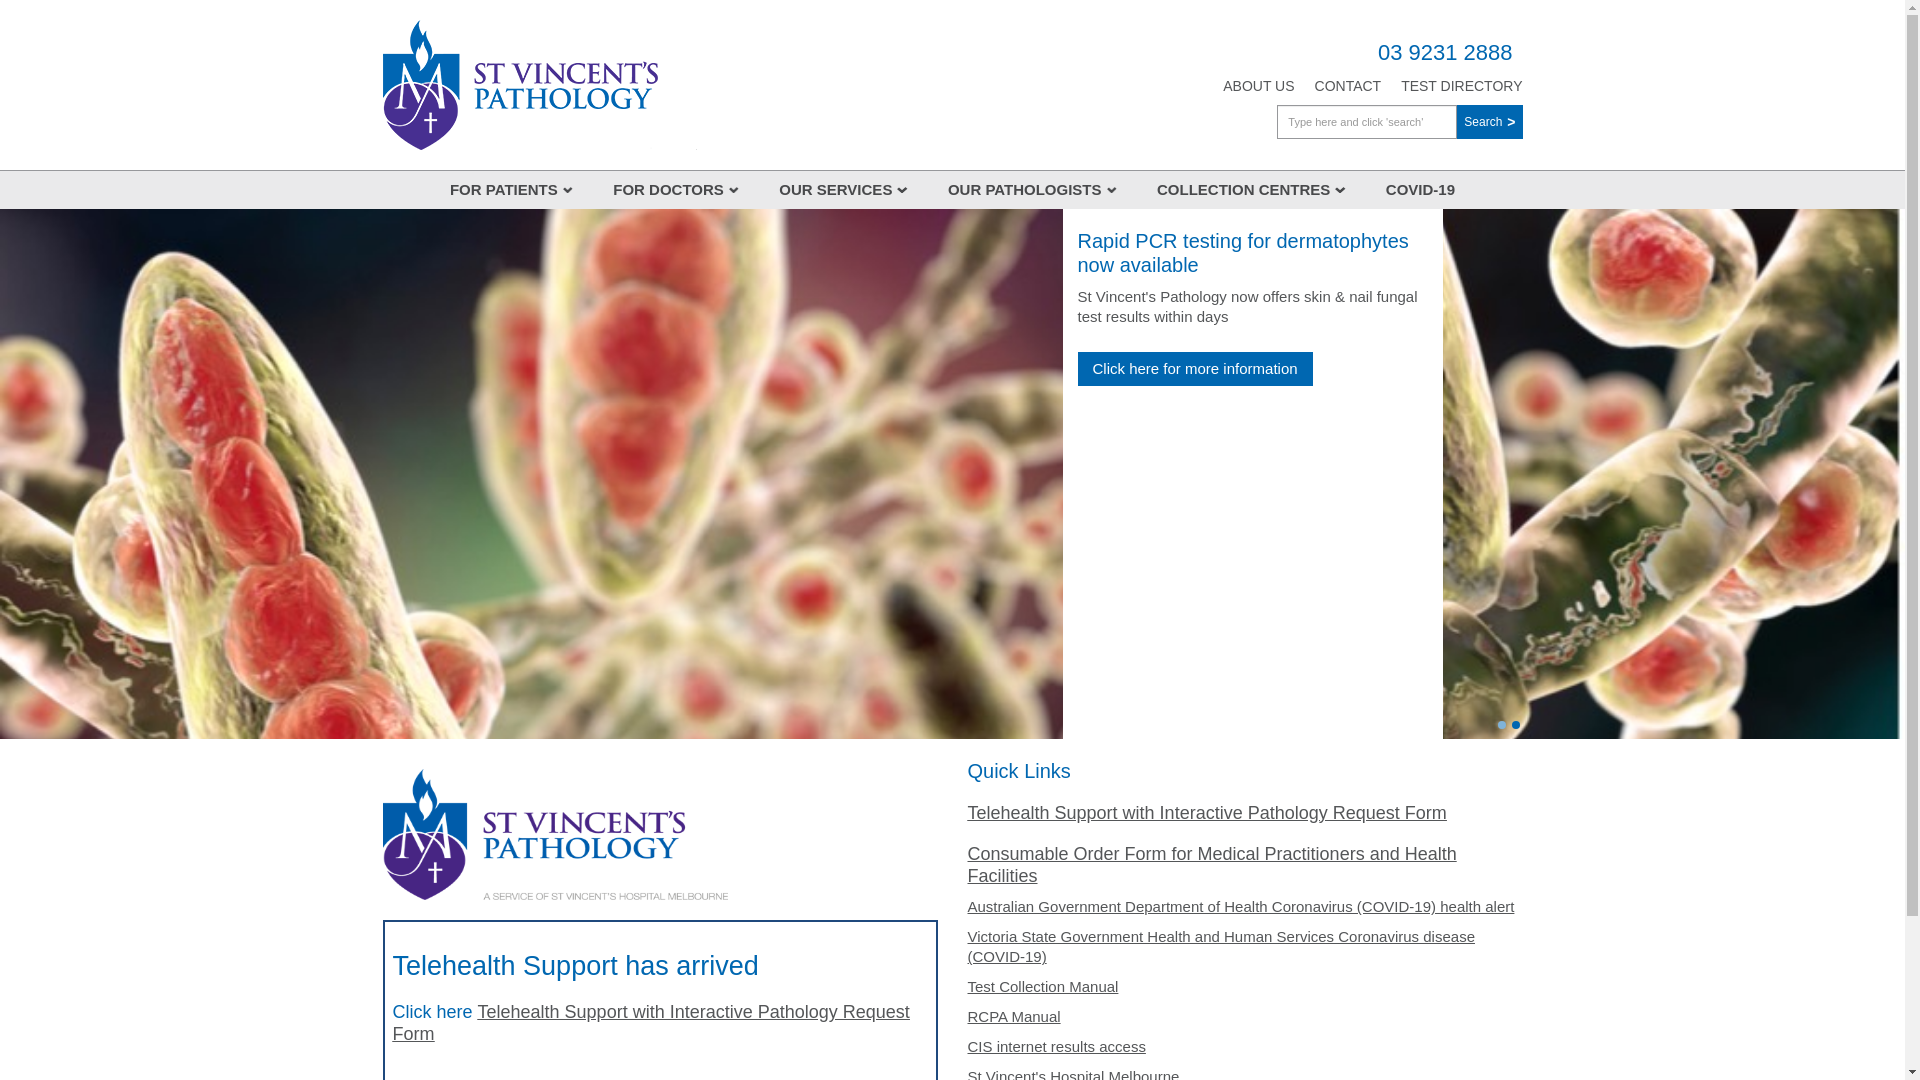 This screenshot has height=1080, width=1920. Describe the element at coordinates (1208, 813) in the screenshot. I see `Telehealth Support with Interactive Pathology Request Form` at that location.